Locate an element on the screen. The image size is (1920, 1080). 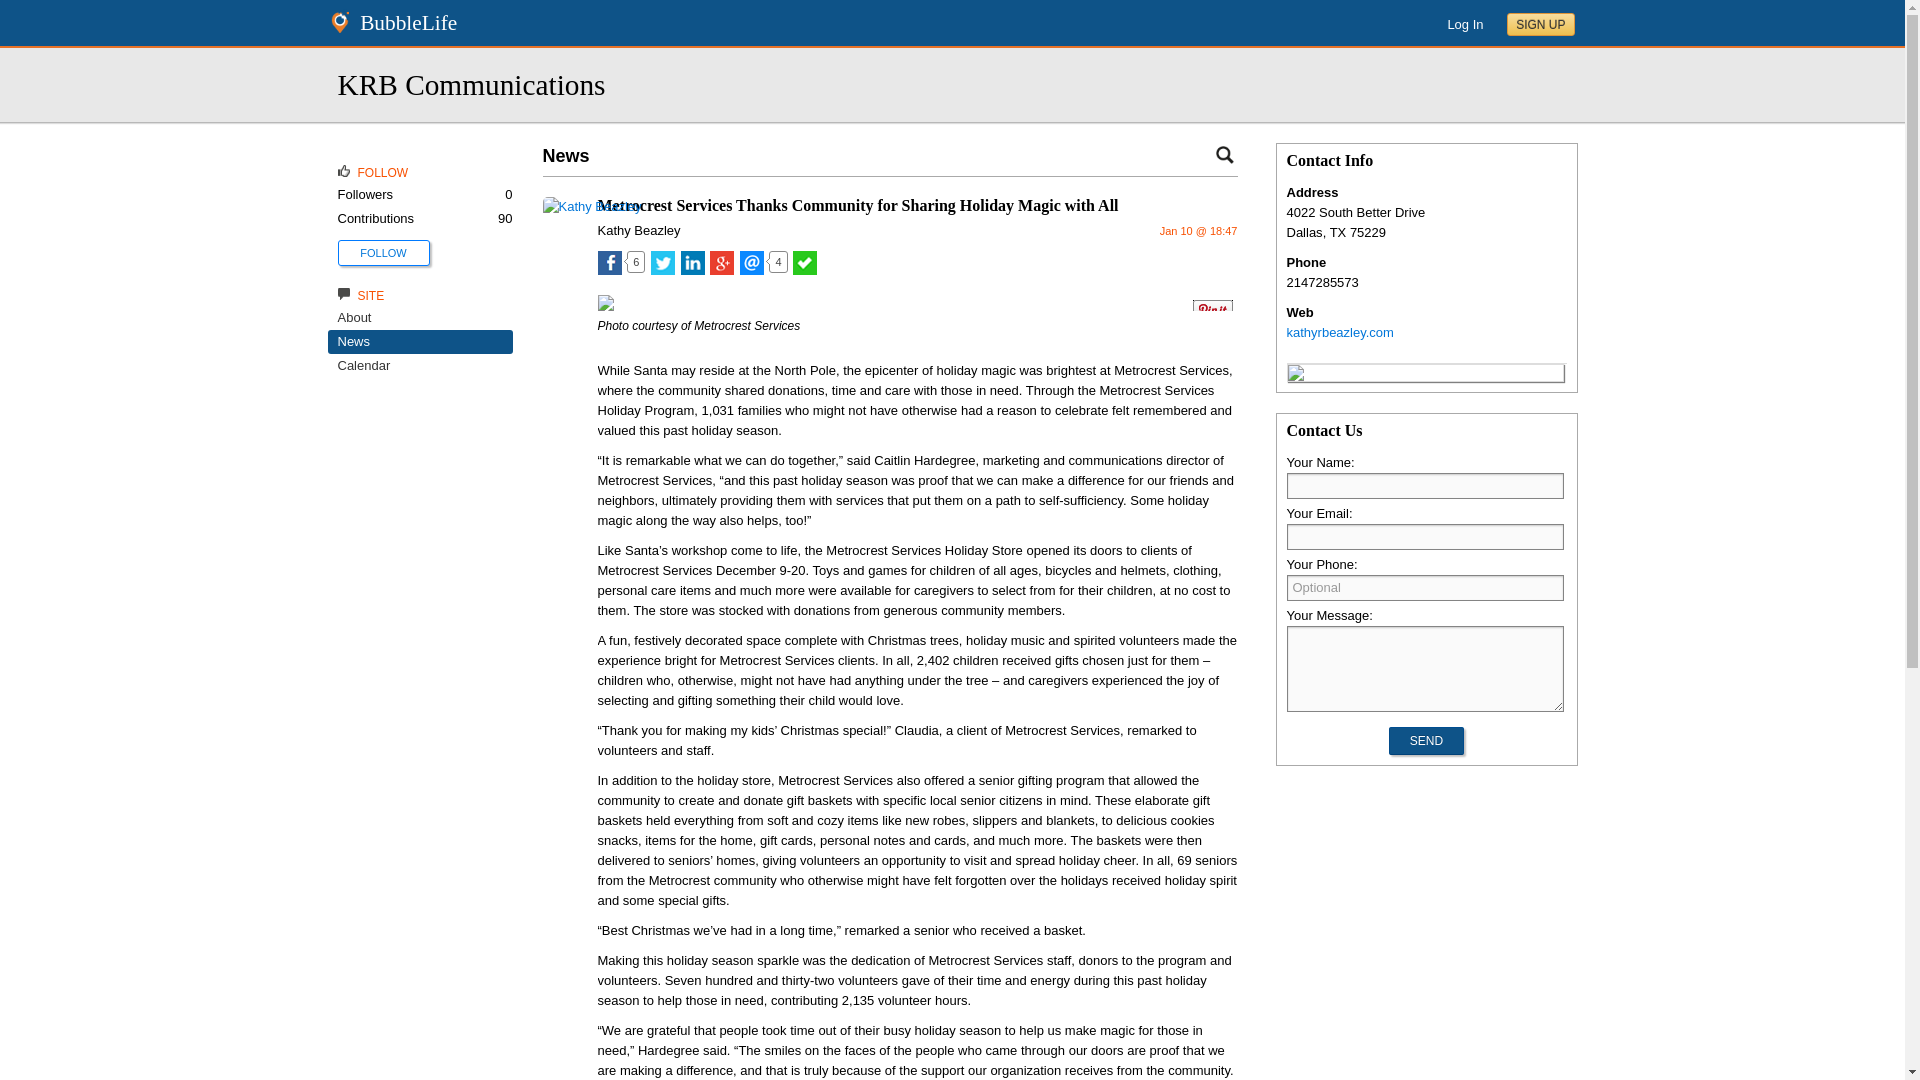
kathyrbeazley.com is located at coordinates (1340, 332).